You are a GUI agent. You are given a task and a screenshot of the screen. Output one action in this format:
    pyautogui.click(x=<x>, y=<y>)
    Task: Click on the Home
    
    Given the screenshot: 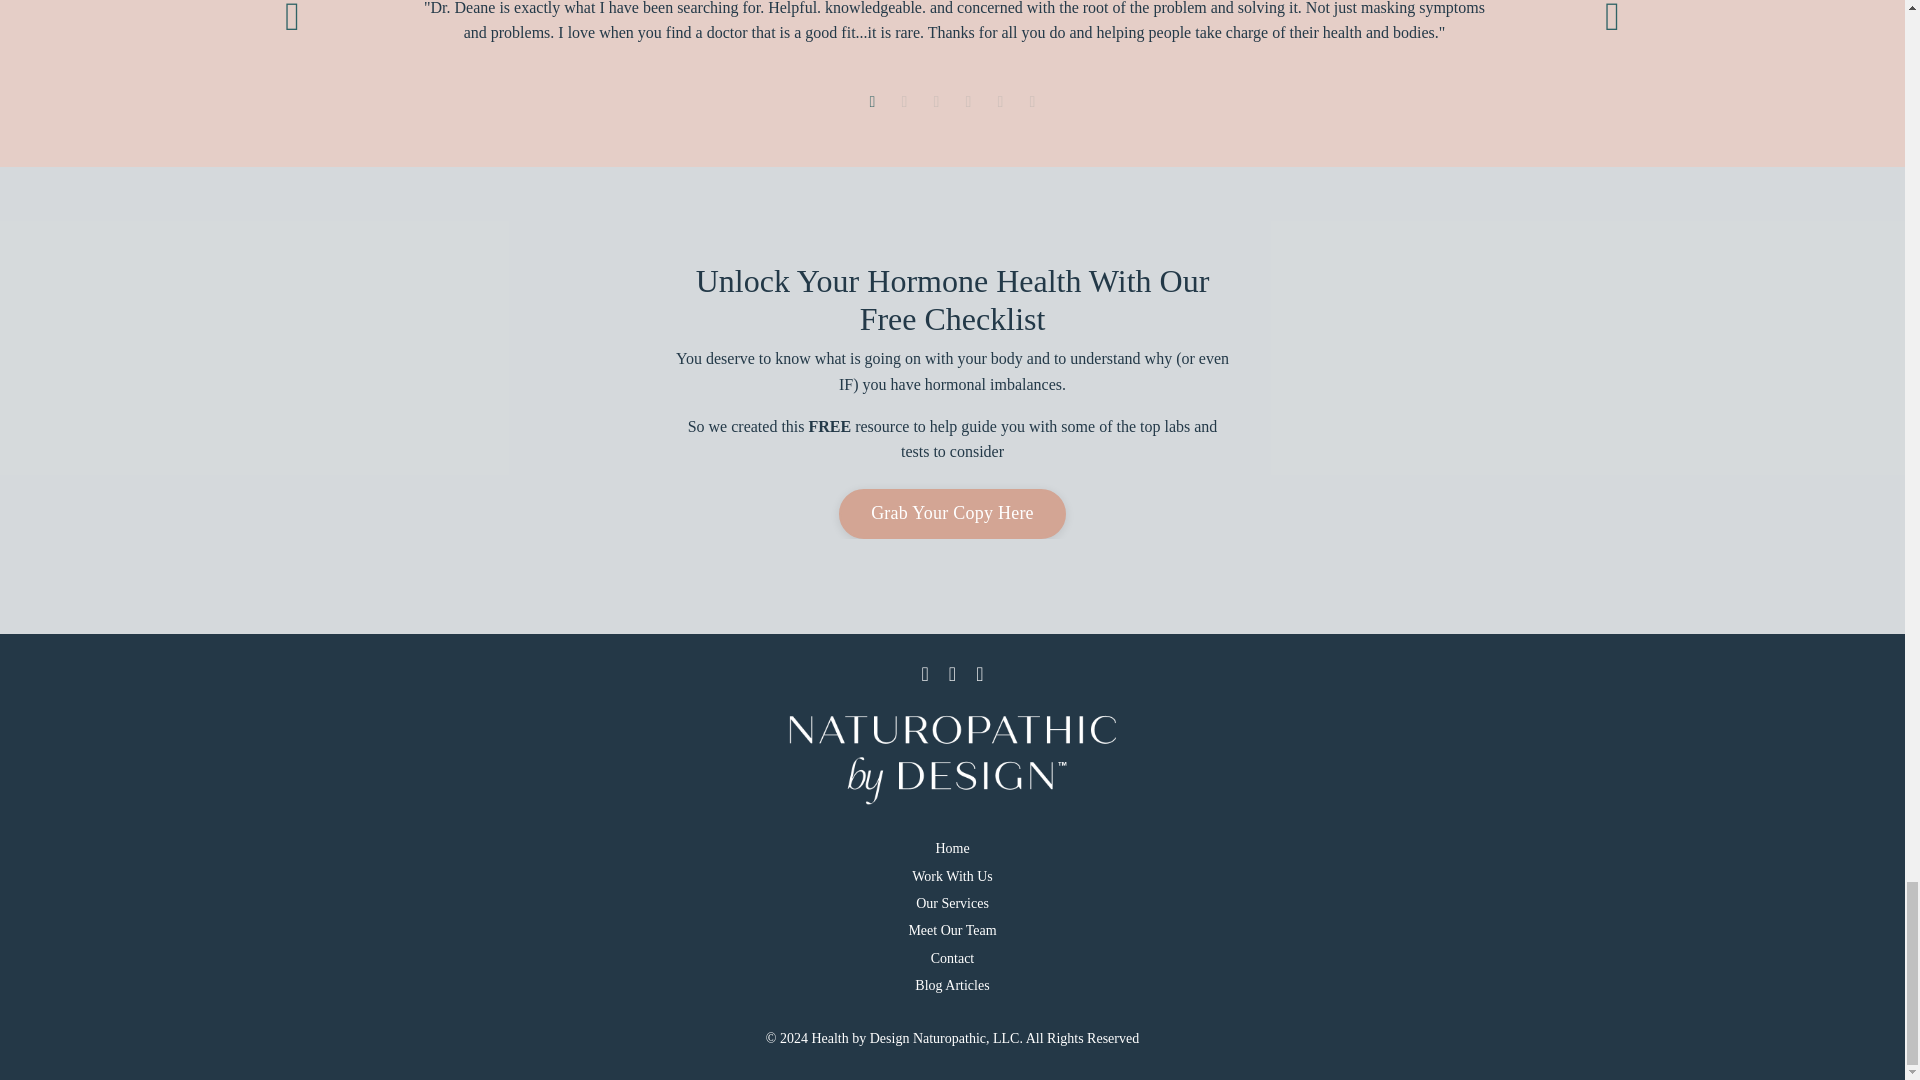 What is the action you would take?
    pyautogui.click(x=952, y=848)
    